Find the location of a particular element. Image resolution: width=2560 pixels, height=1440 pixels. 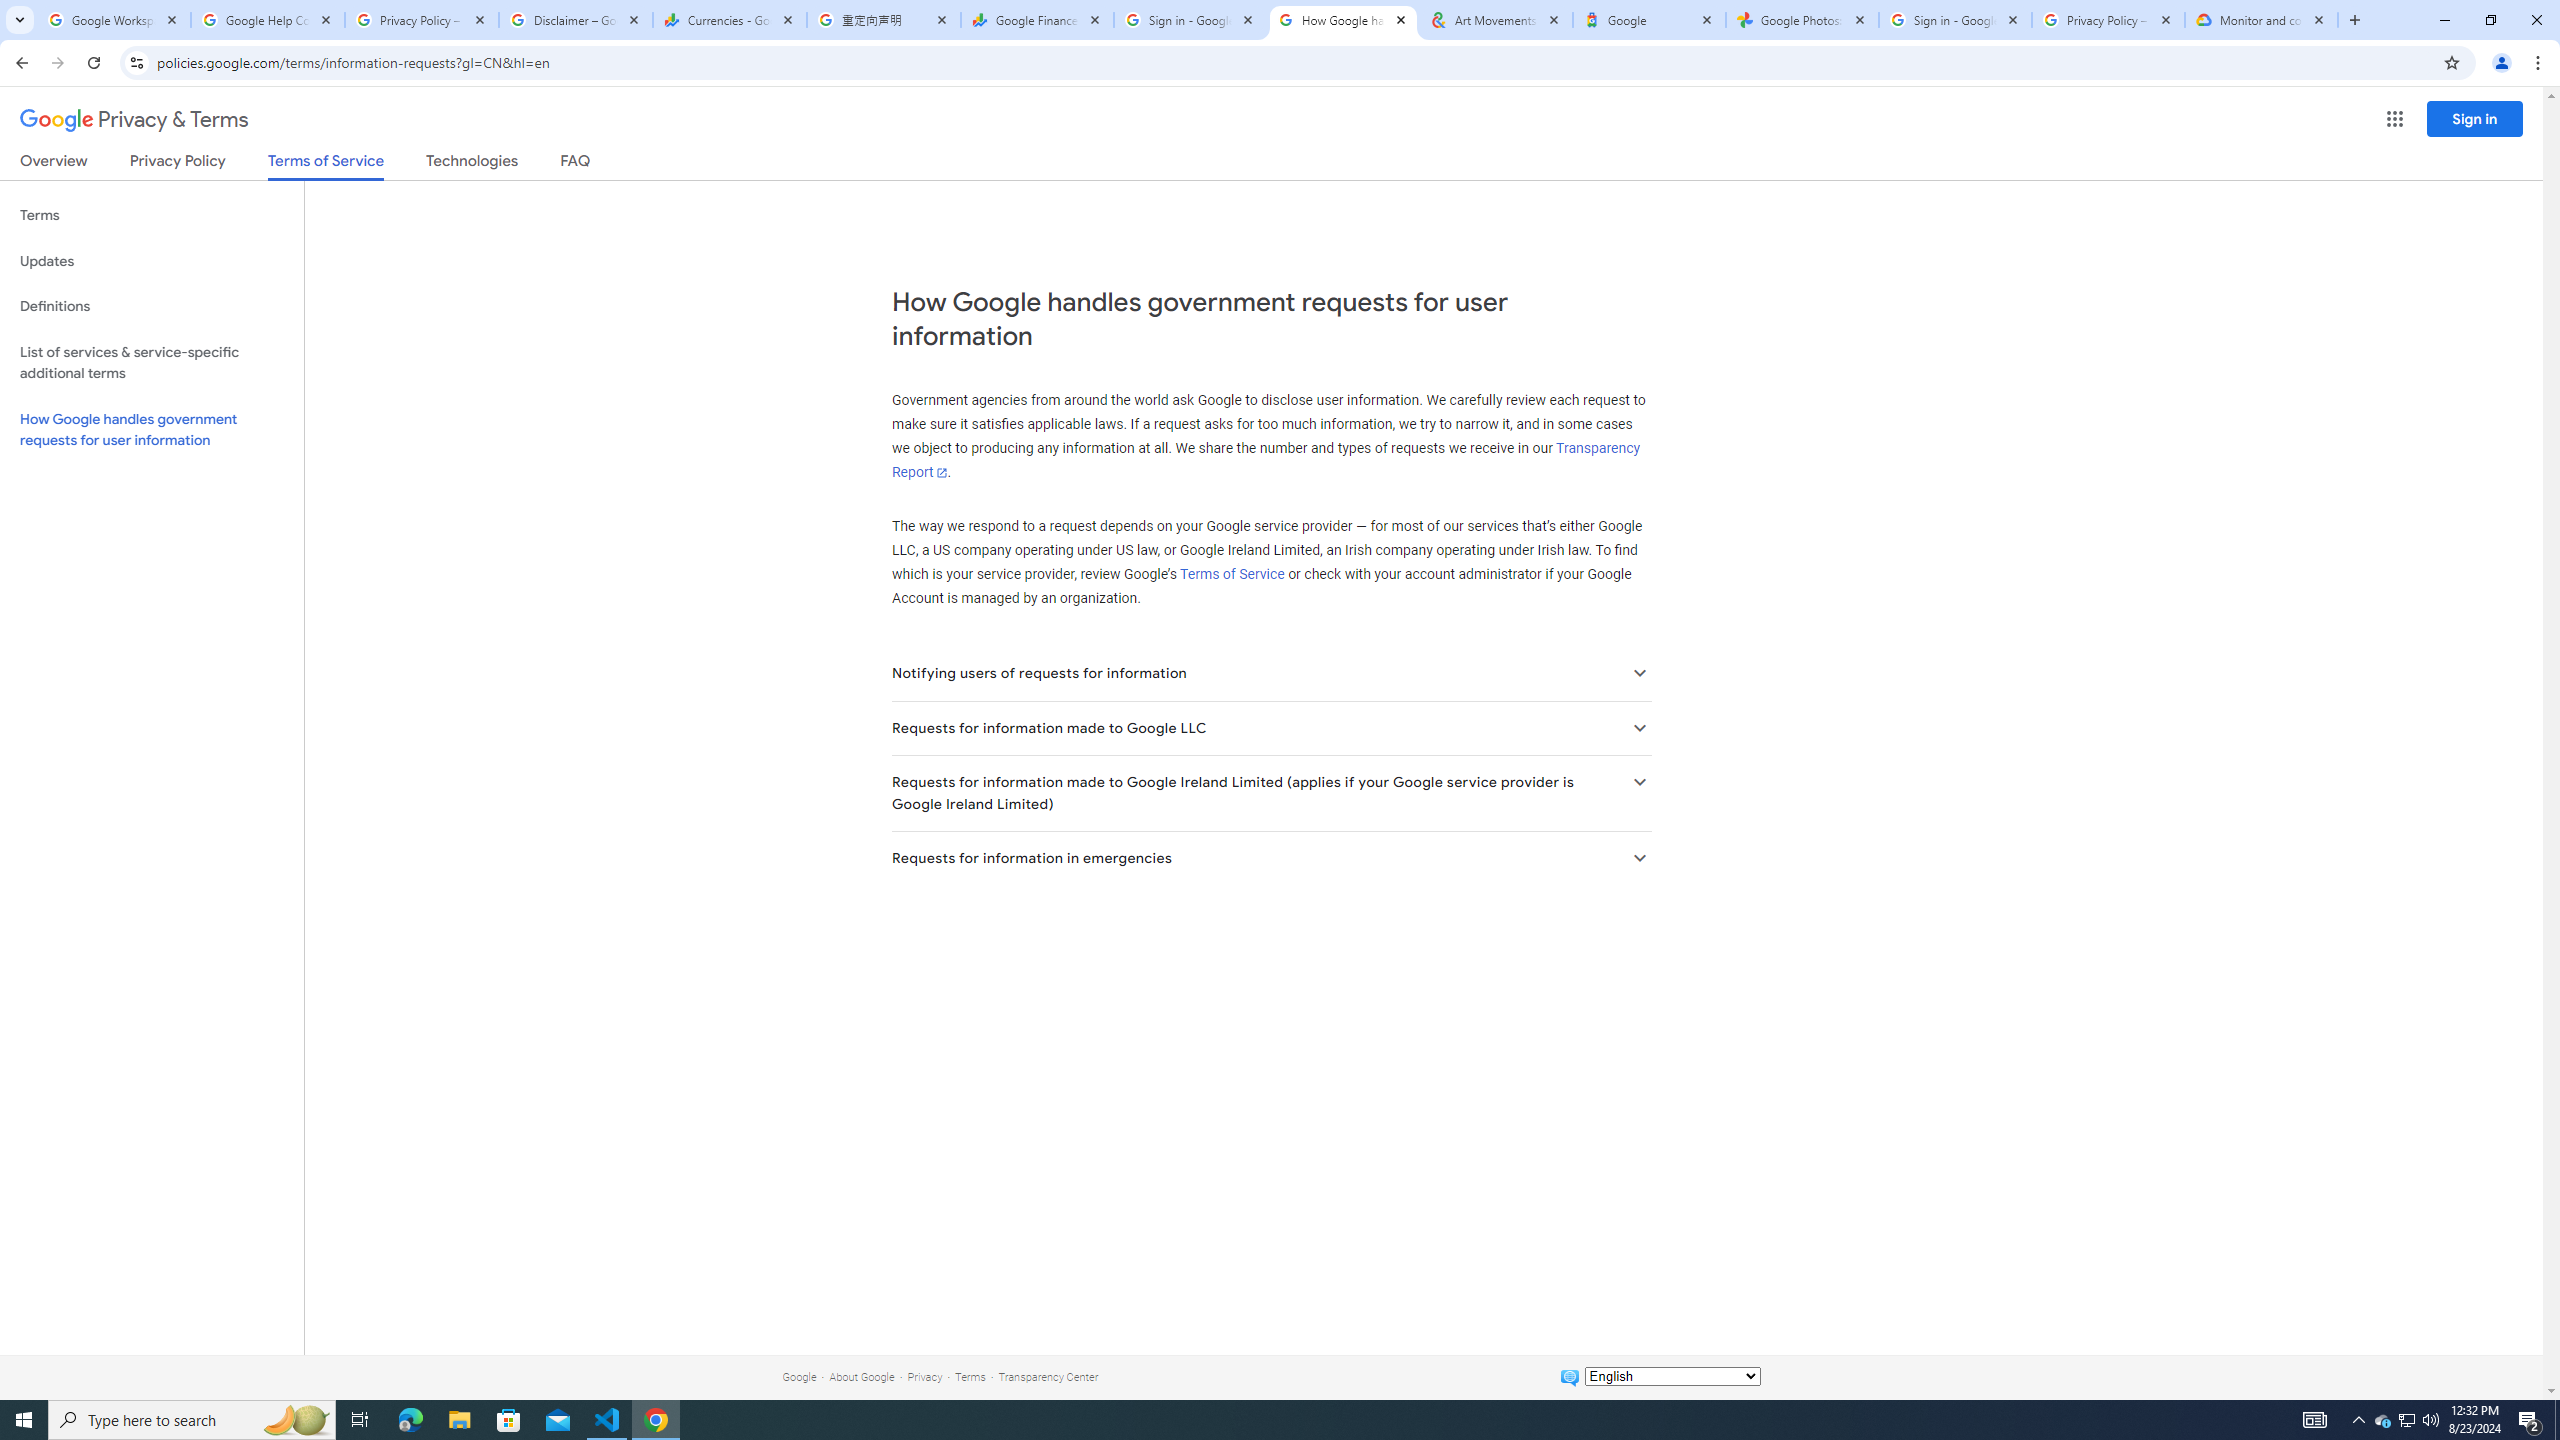

Sign in - Google Accounts is located at coordinates (1190, 20).